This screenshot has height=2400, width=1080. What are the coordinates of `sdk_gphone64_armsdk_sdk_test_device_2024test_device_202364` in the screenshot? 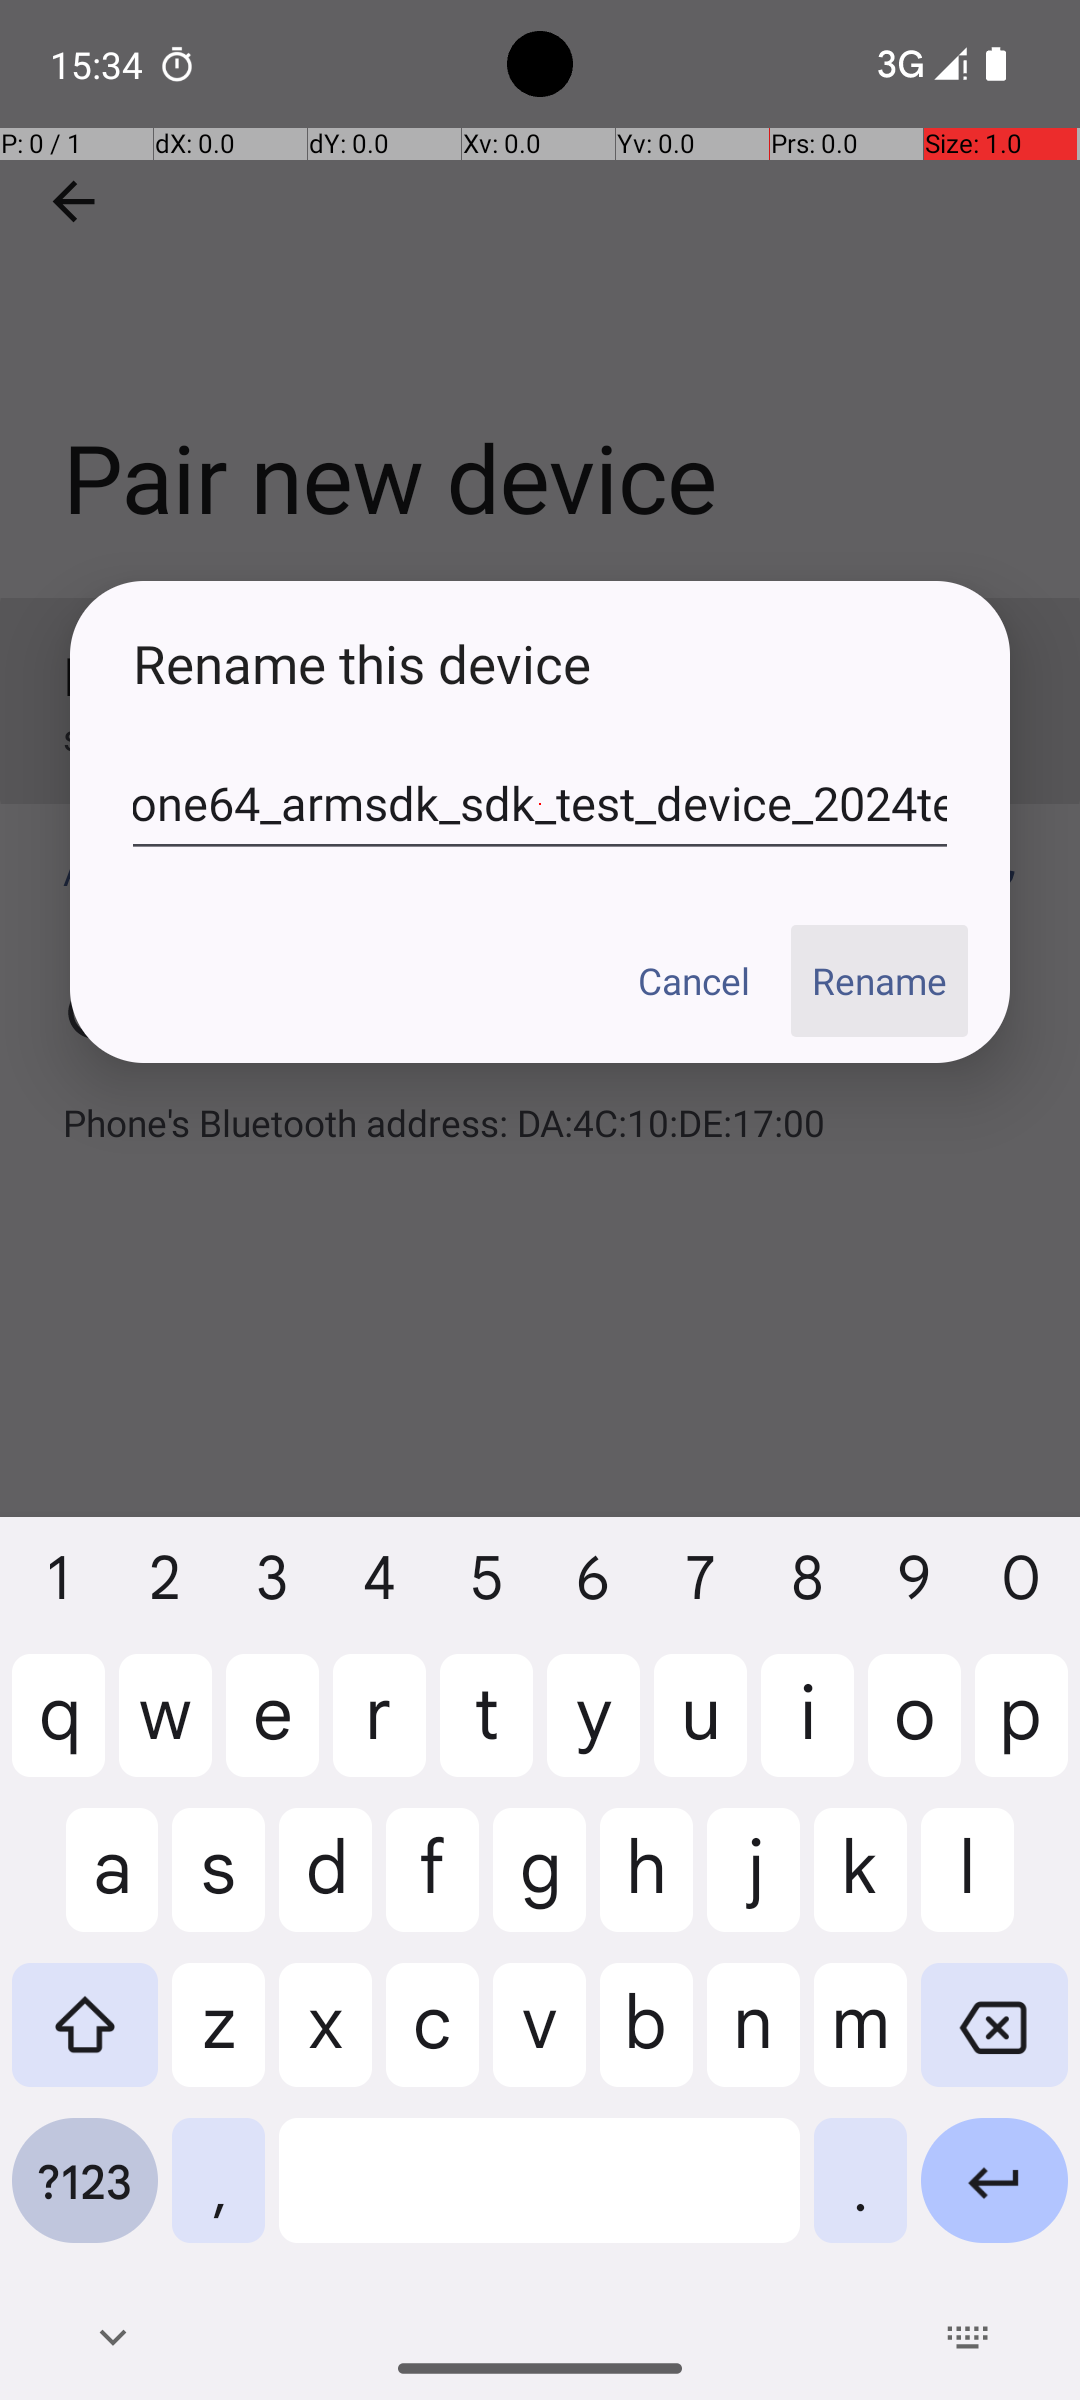 It's located at (540, 804).